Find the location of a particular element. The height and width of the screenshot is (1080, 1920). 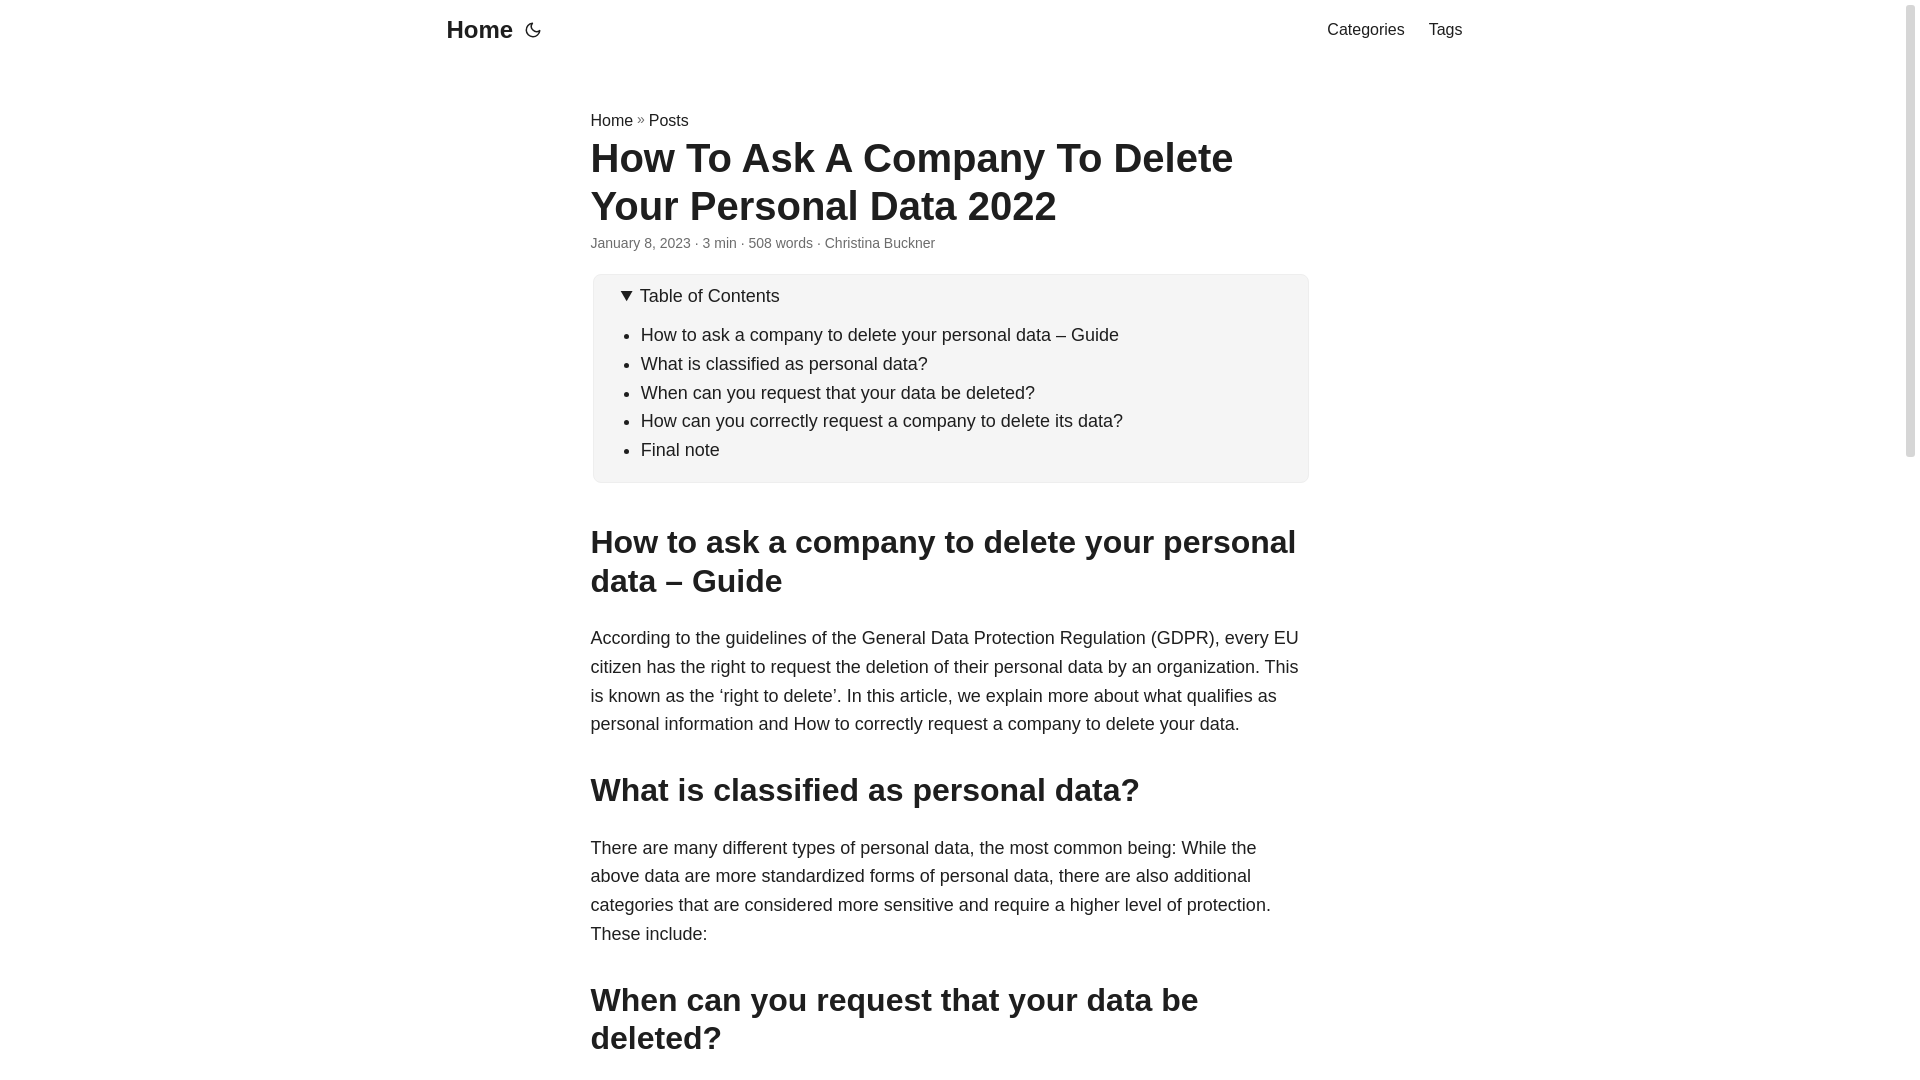

Posts is located at coordinates (668, 120).